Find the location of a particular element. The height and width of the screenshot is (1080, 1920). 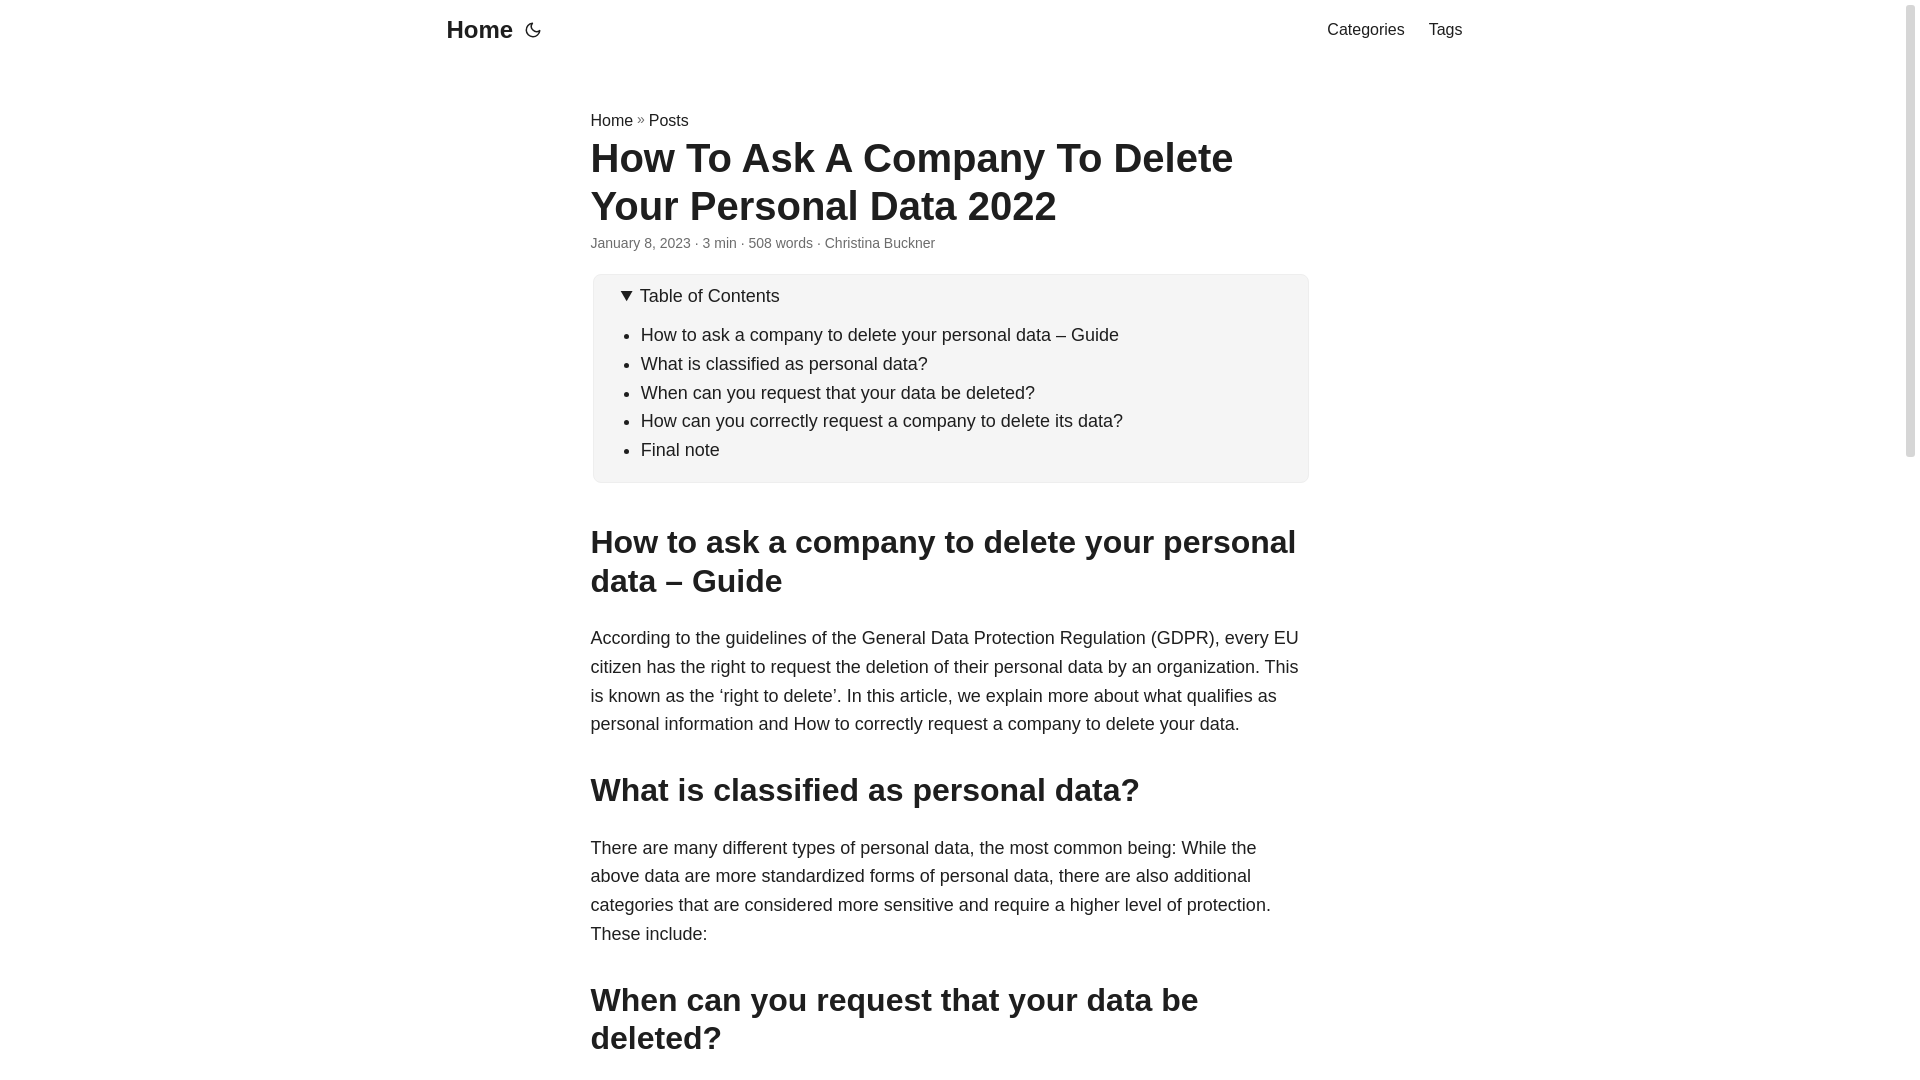

Posts is located at coordinates (668, 120).